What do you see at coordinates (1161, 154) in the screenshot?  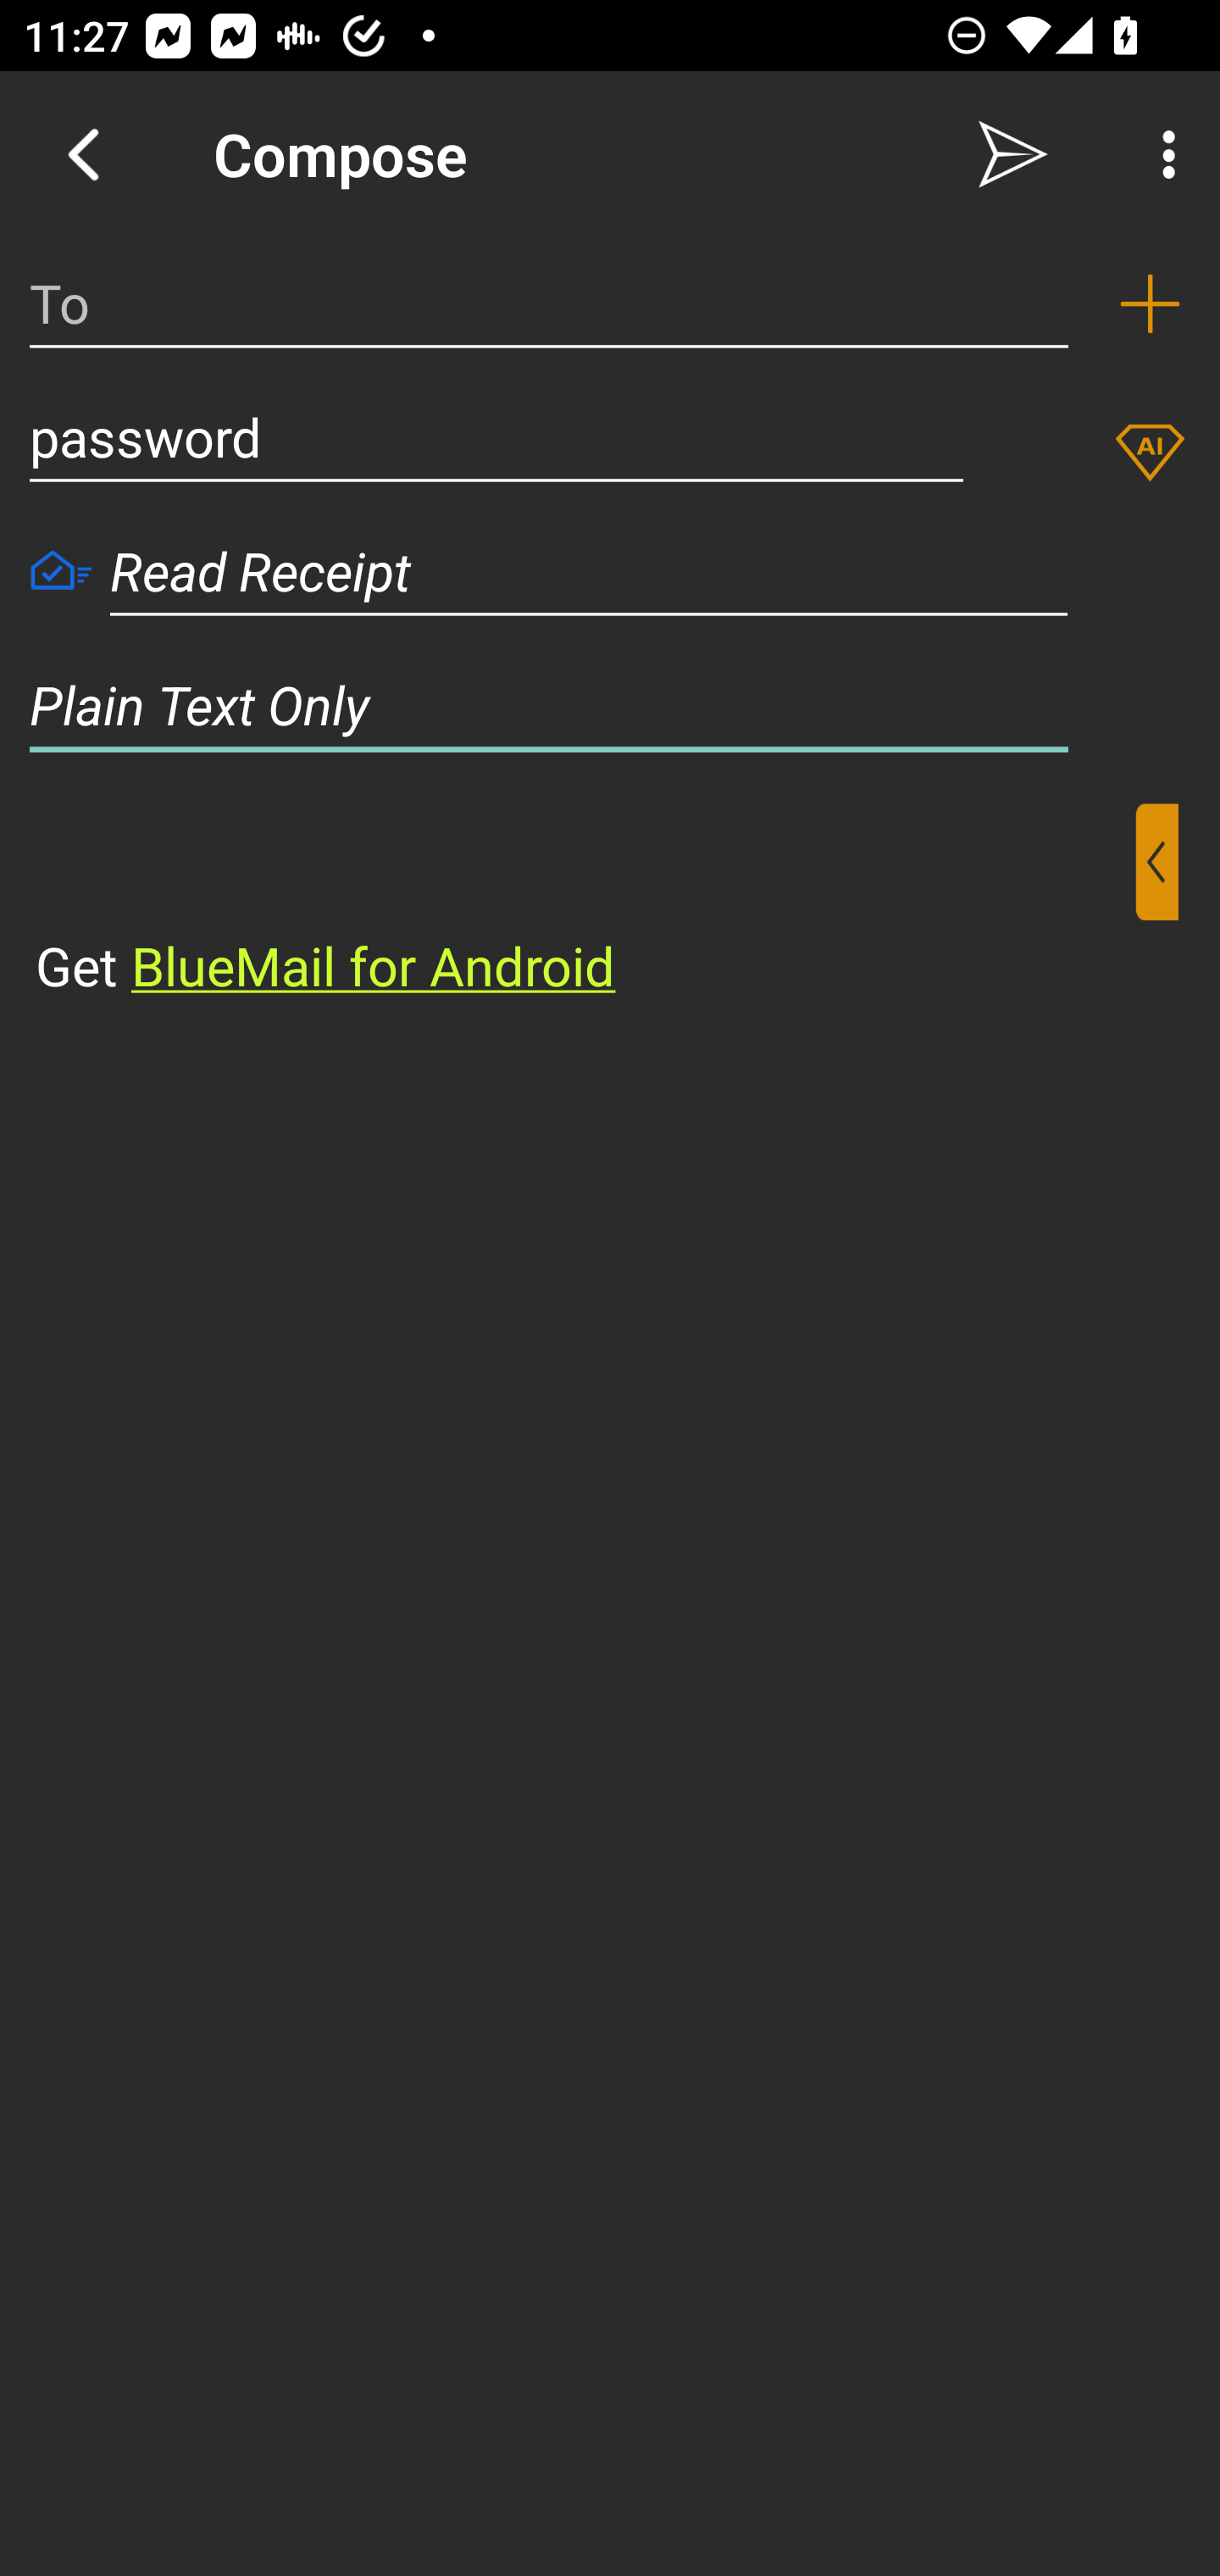 I see `More Options` at bounding box center [1161, 154].